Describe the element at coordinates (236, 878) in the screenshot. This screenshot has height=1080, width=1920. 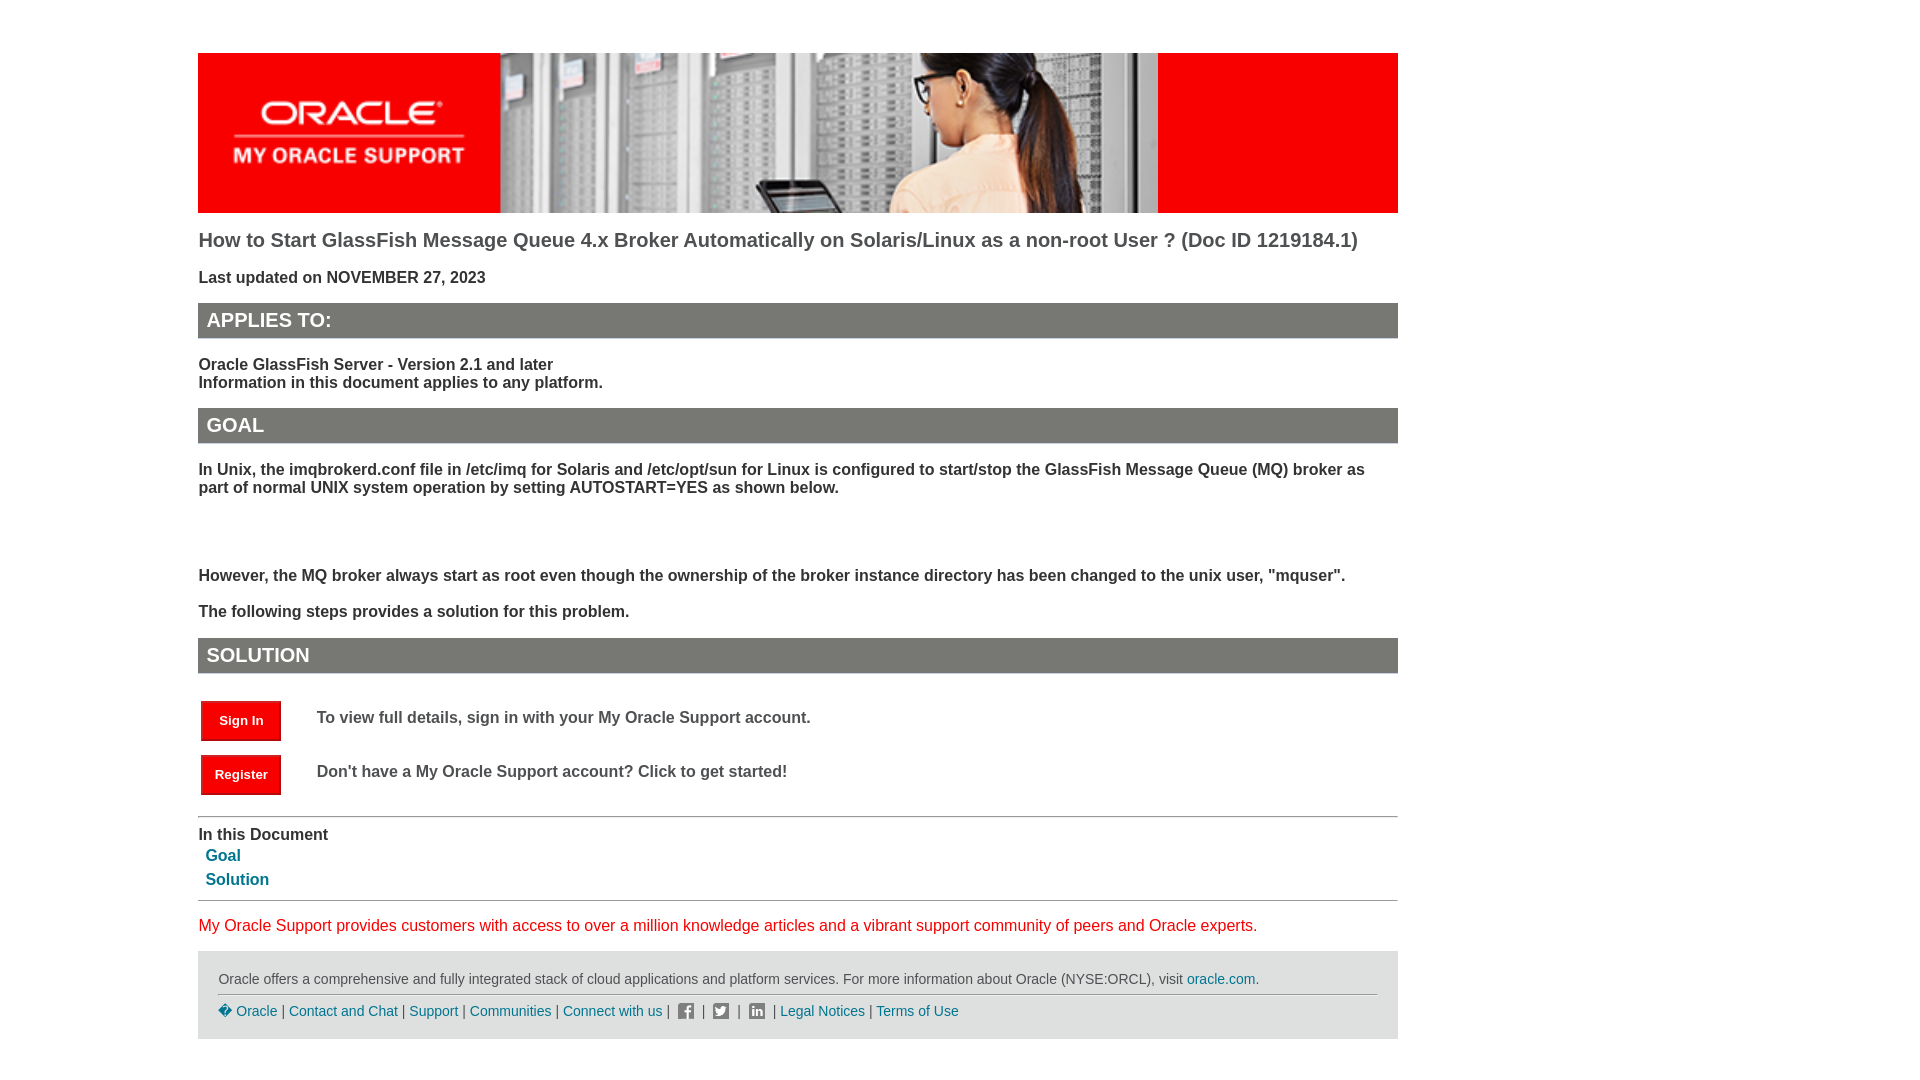
I see `Solution` at that location.